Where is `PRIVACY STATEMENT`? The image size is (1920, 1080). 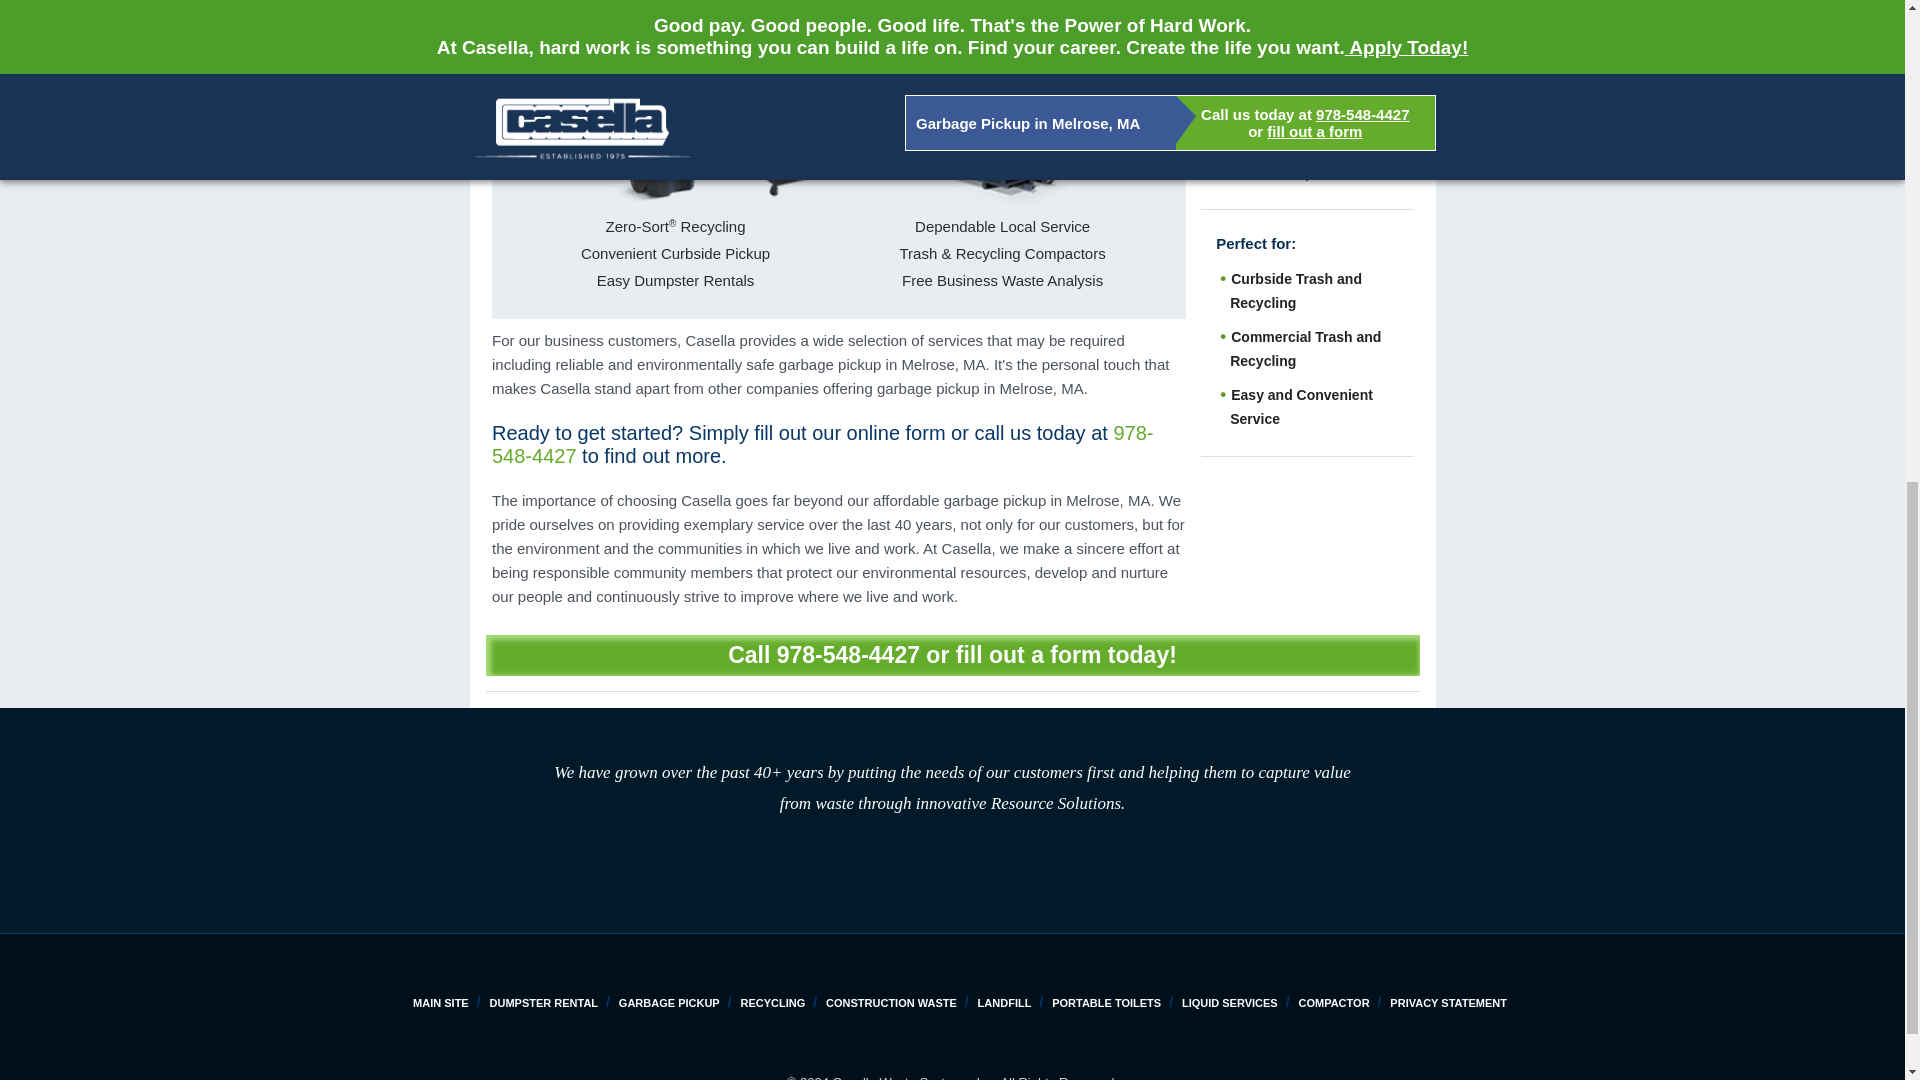
PRIVACY STATEMENT is located at coordinates (1448, 1002).